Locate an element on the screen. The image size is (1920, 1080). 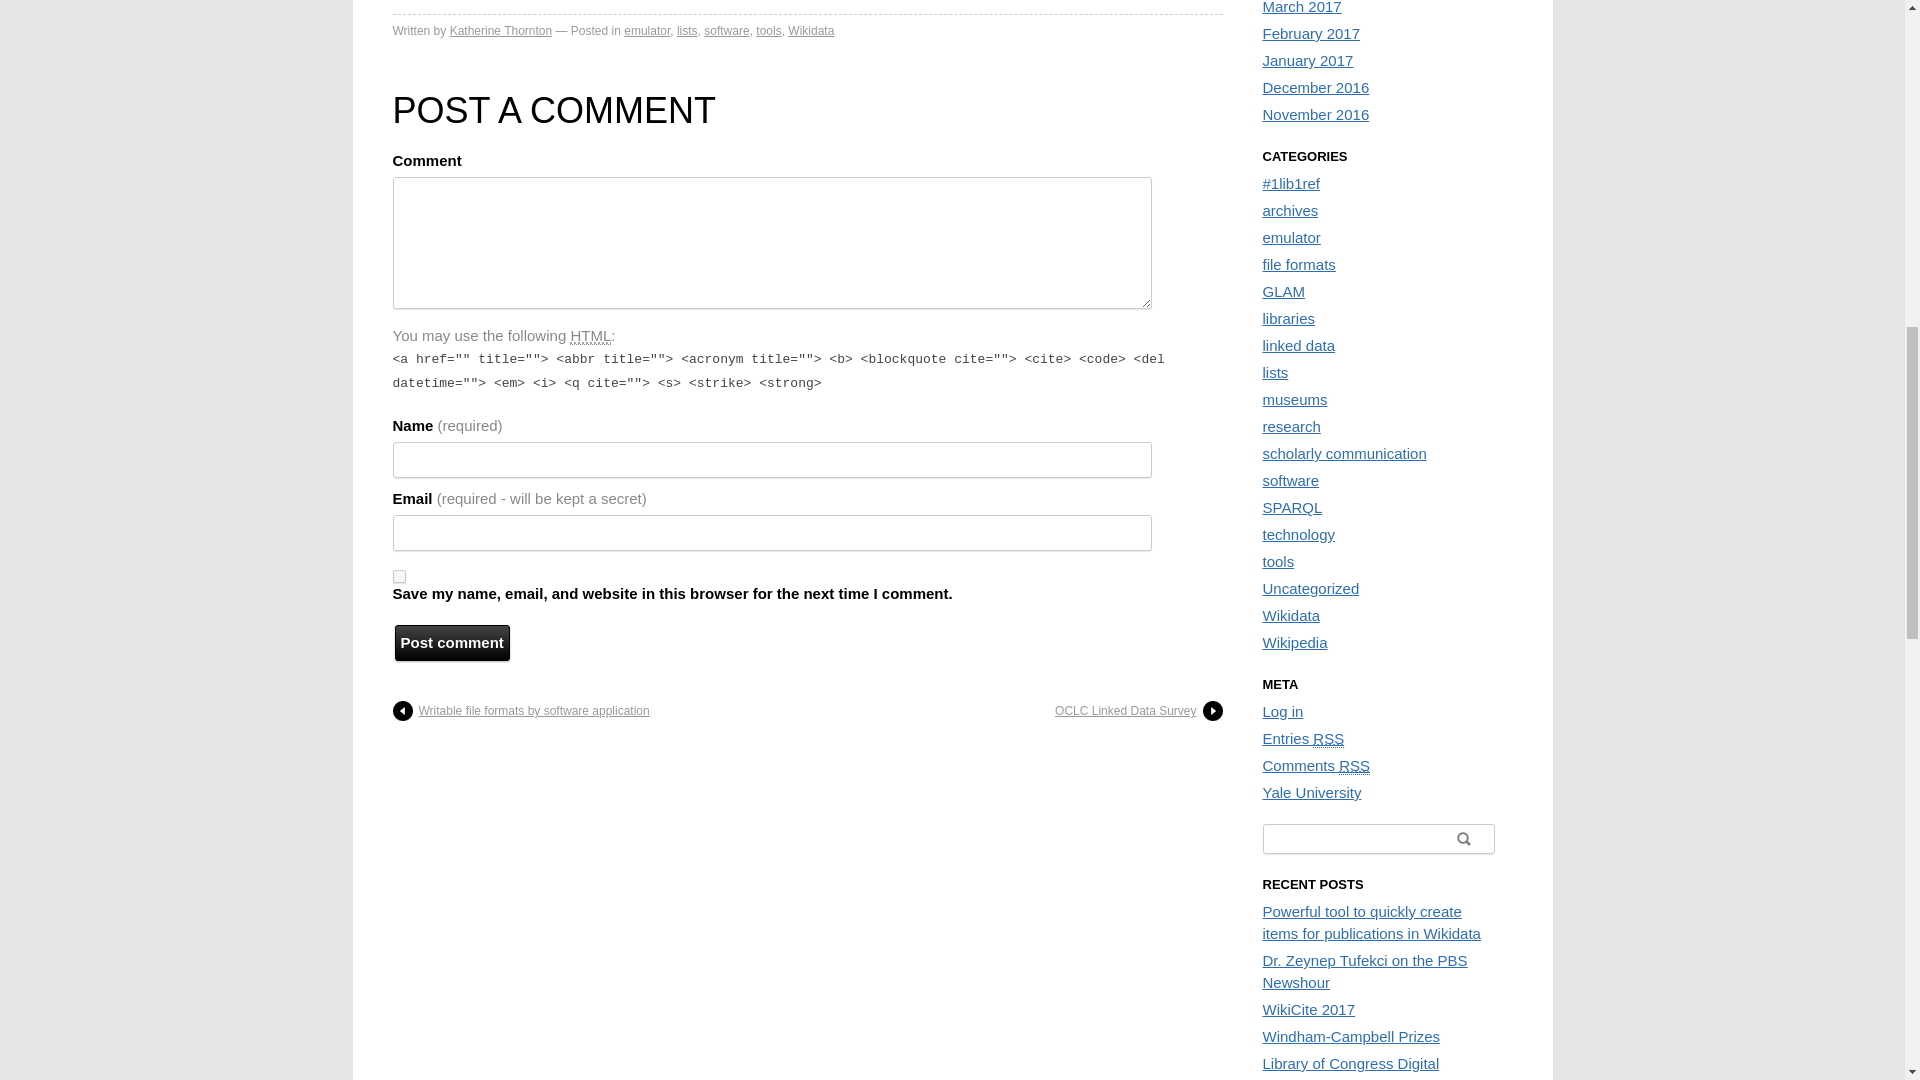
Posts by Katherine Thornton is located at coordinates (500, 30).